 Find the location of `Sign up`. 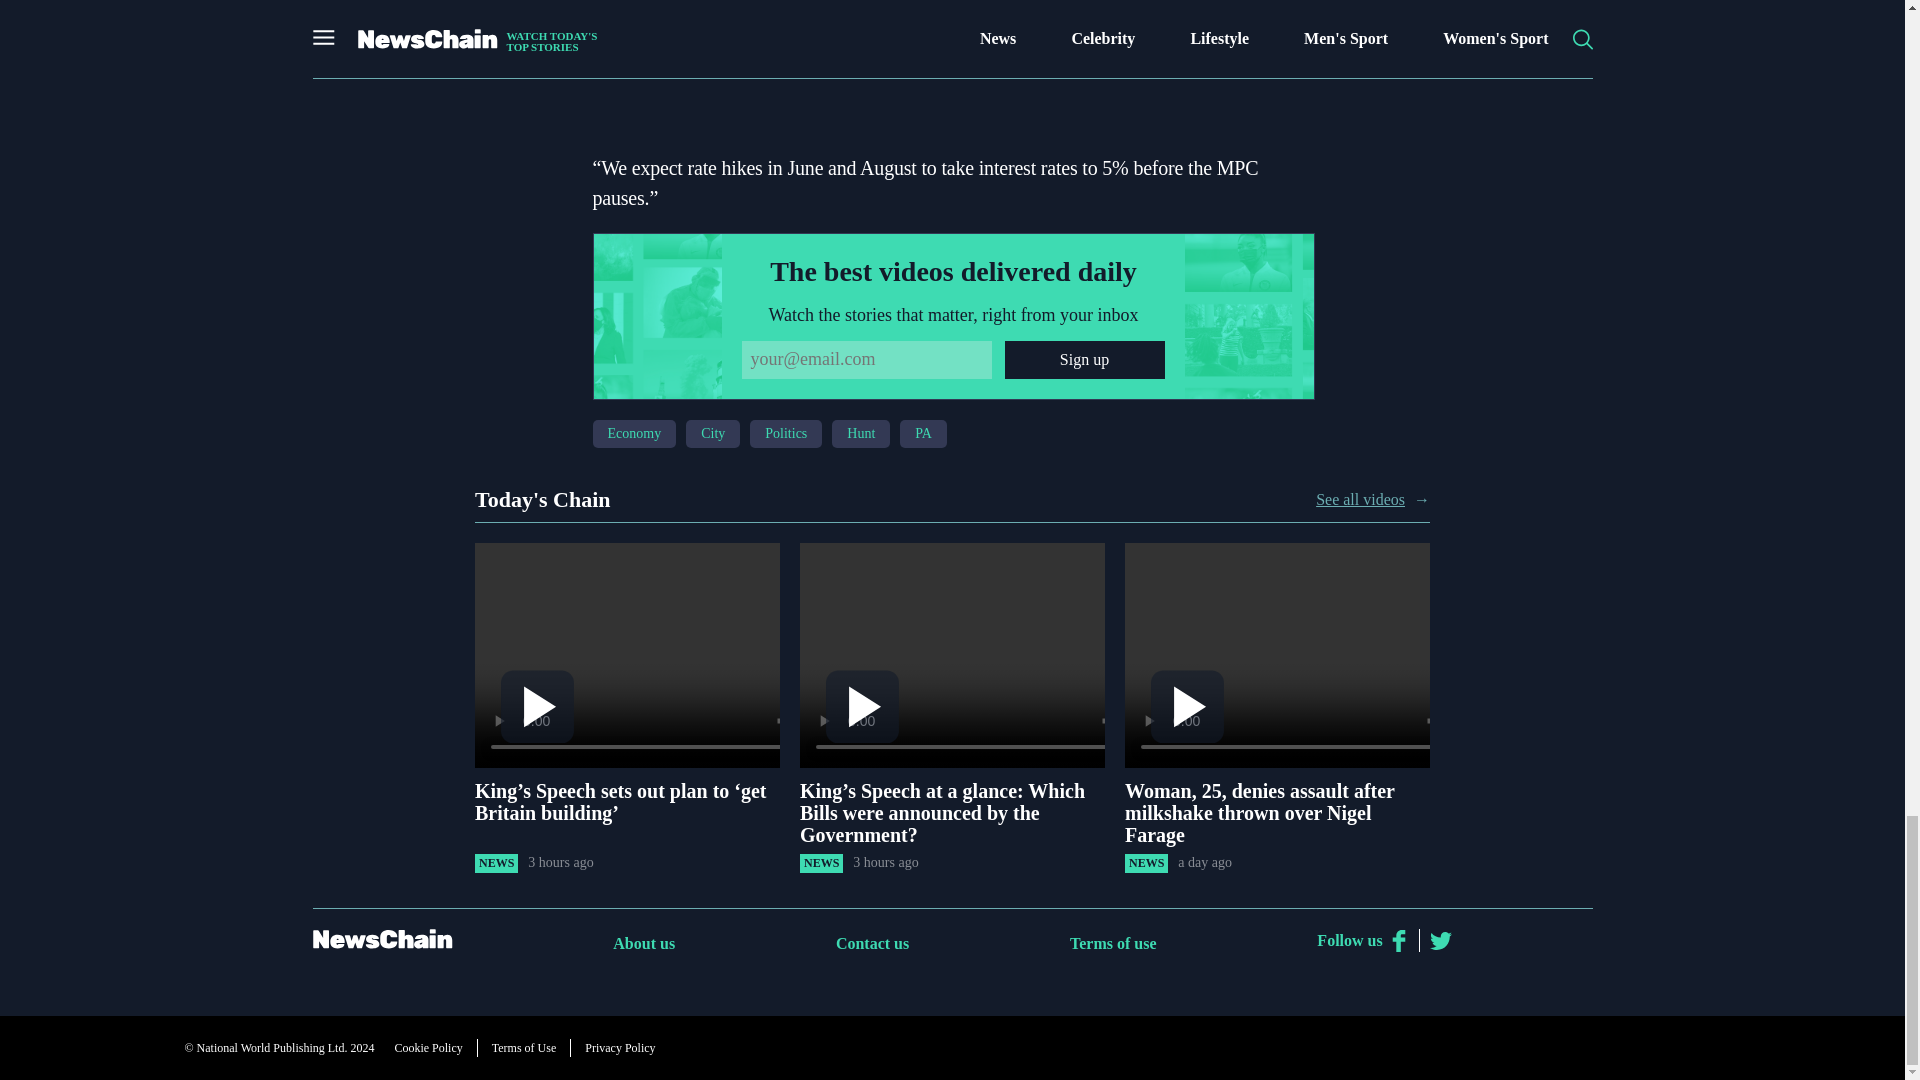

Sign up is located at coordinates (1084, 360).